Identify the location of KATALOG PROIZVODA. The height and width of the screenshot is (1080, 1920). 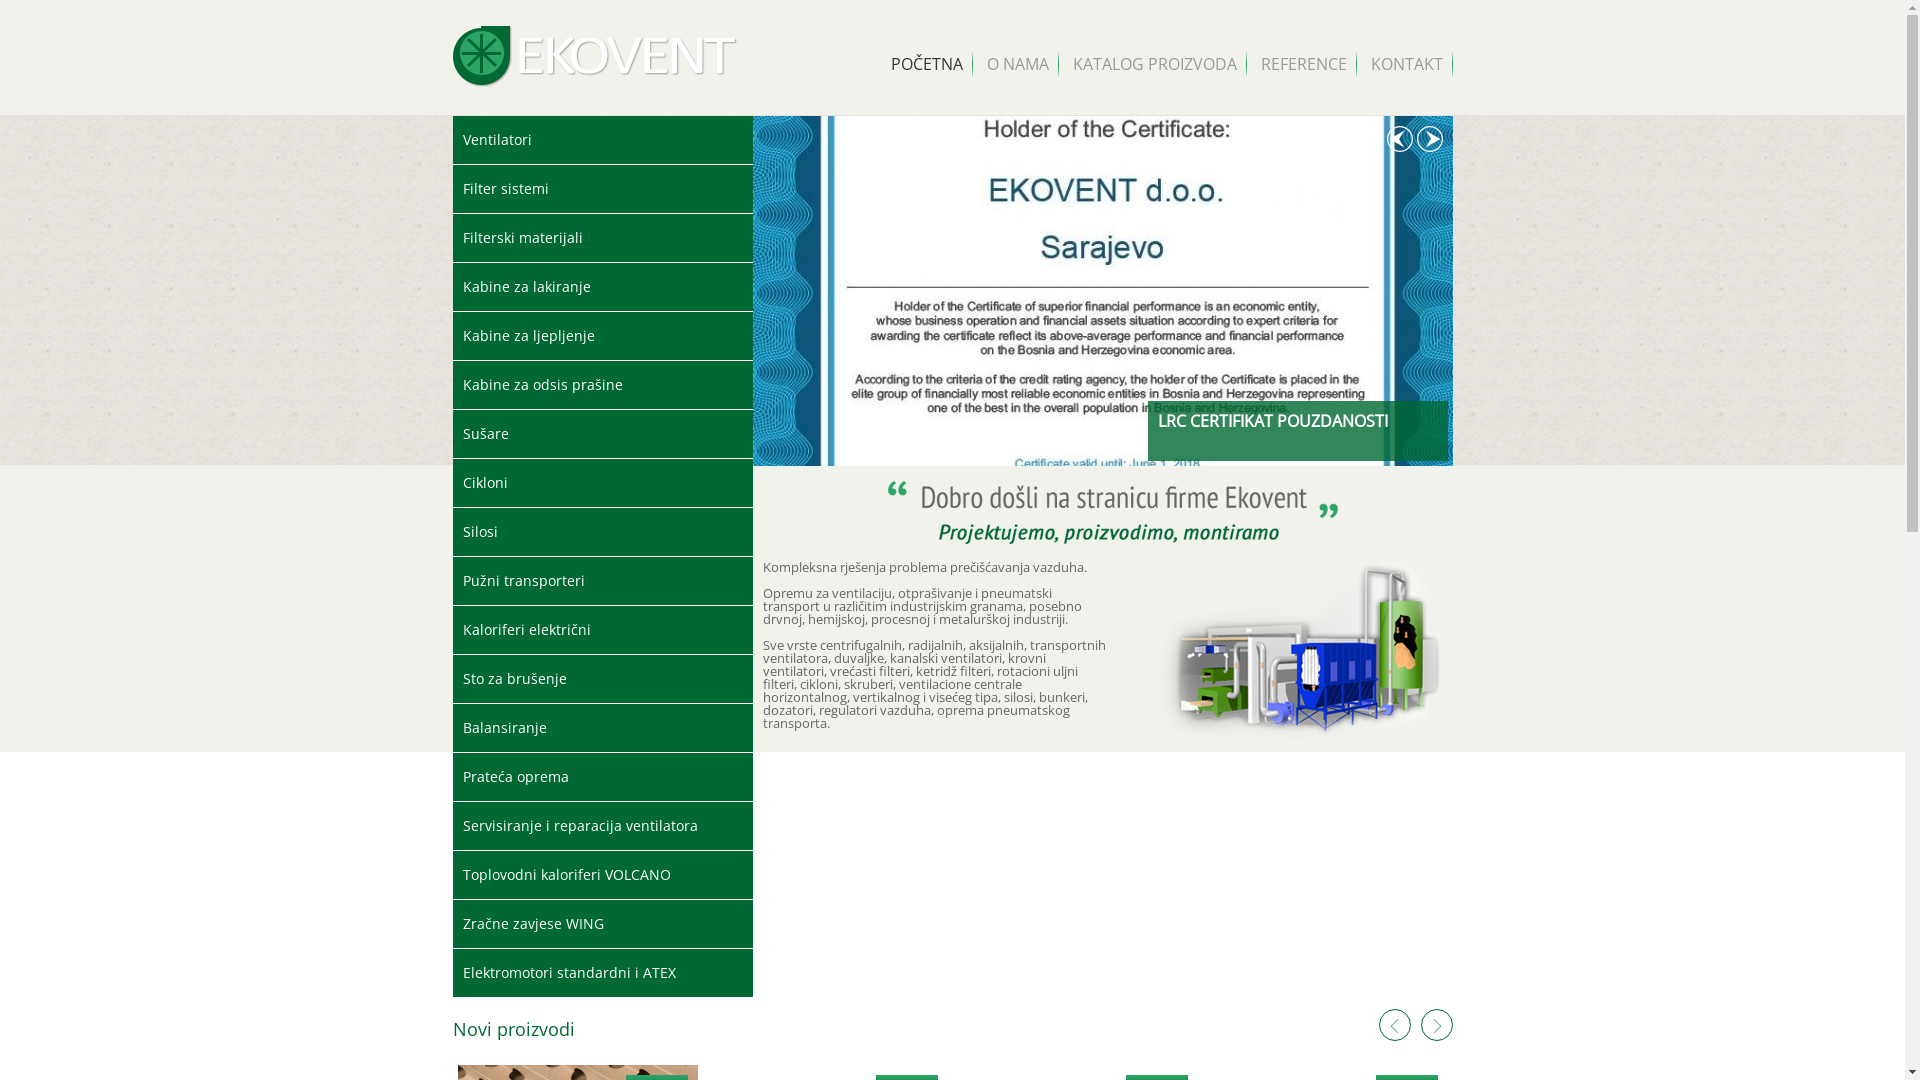
(1154, 64).